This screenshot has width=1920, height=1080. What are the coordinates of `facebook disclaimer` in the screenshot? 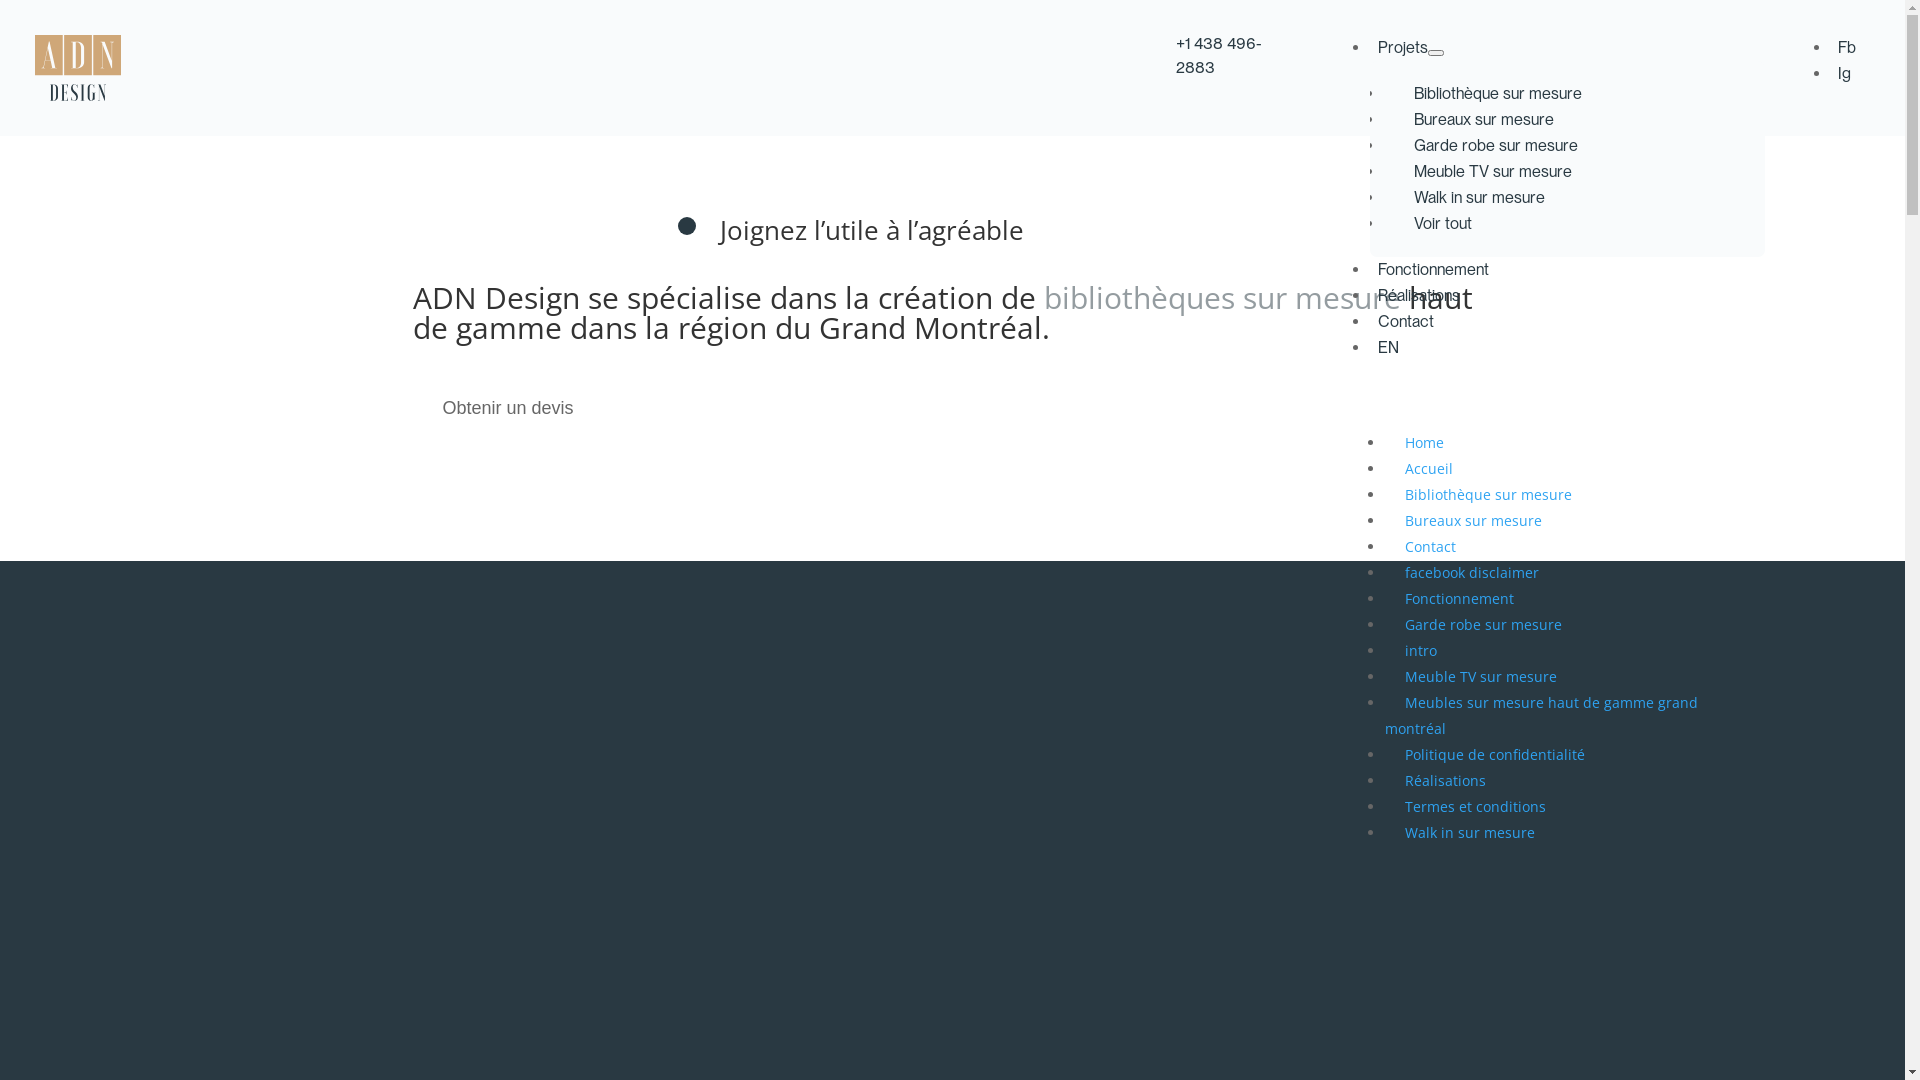 It's located at (1472, 572).